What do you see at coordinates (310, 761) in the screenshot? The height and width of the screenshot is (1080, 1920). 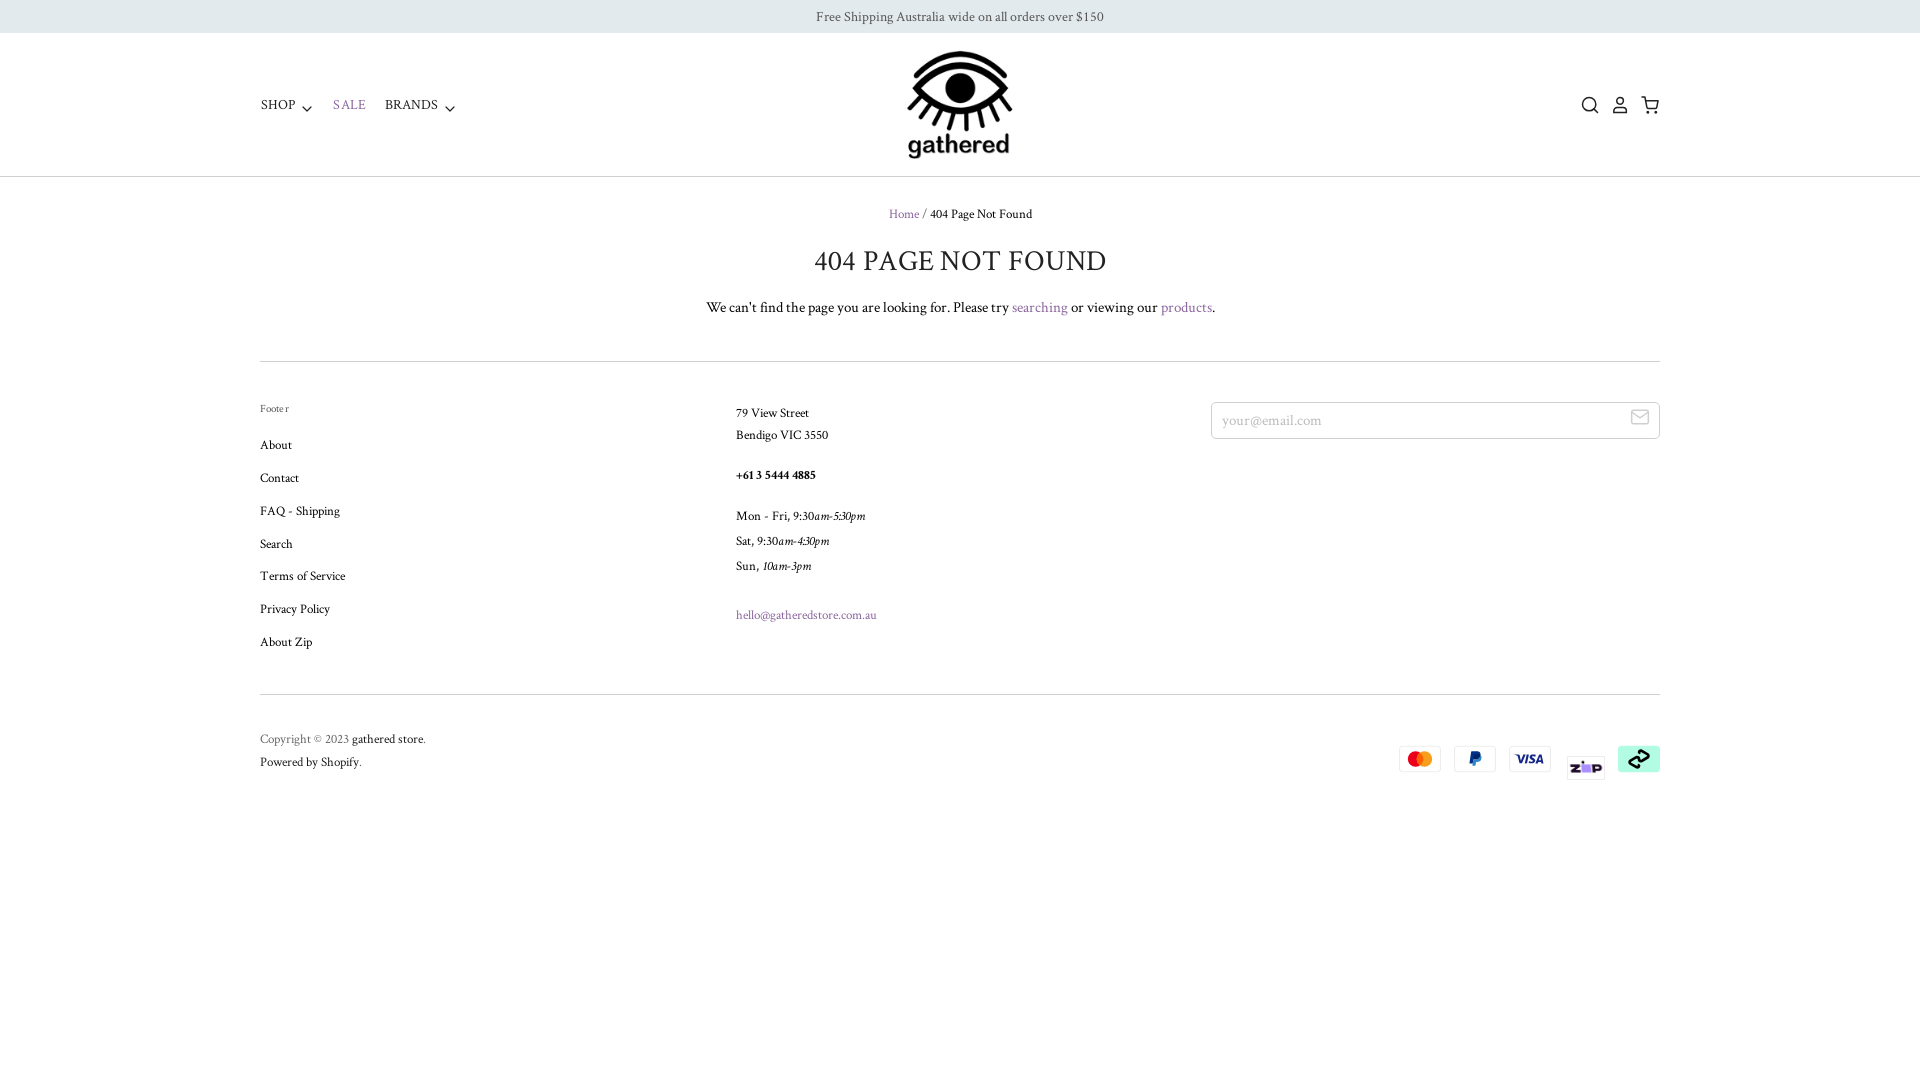 I see `Powered by Shopify` at bounding box center [310, 761].